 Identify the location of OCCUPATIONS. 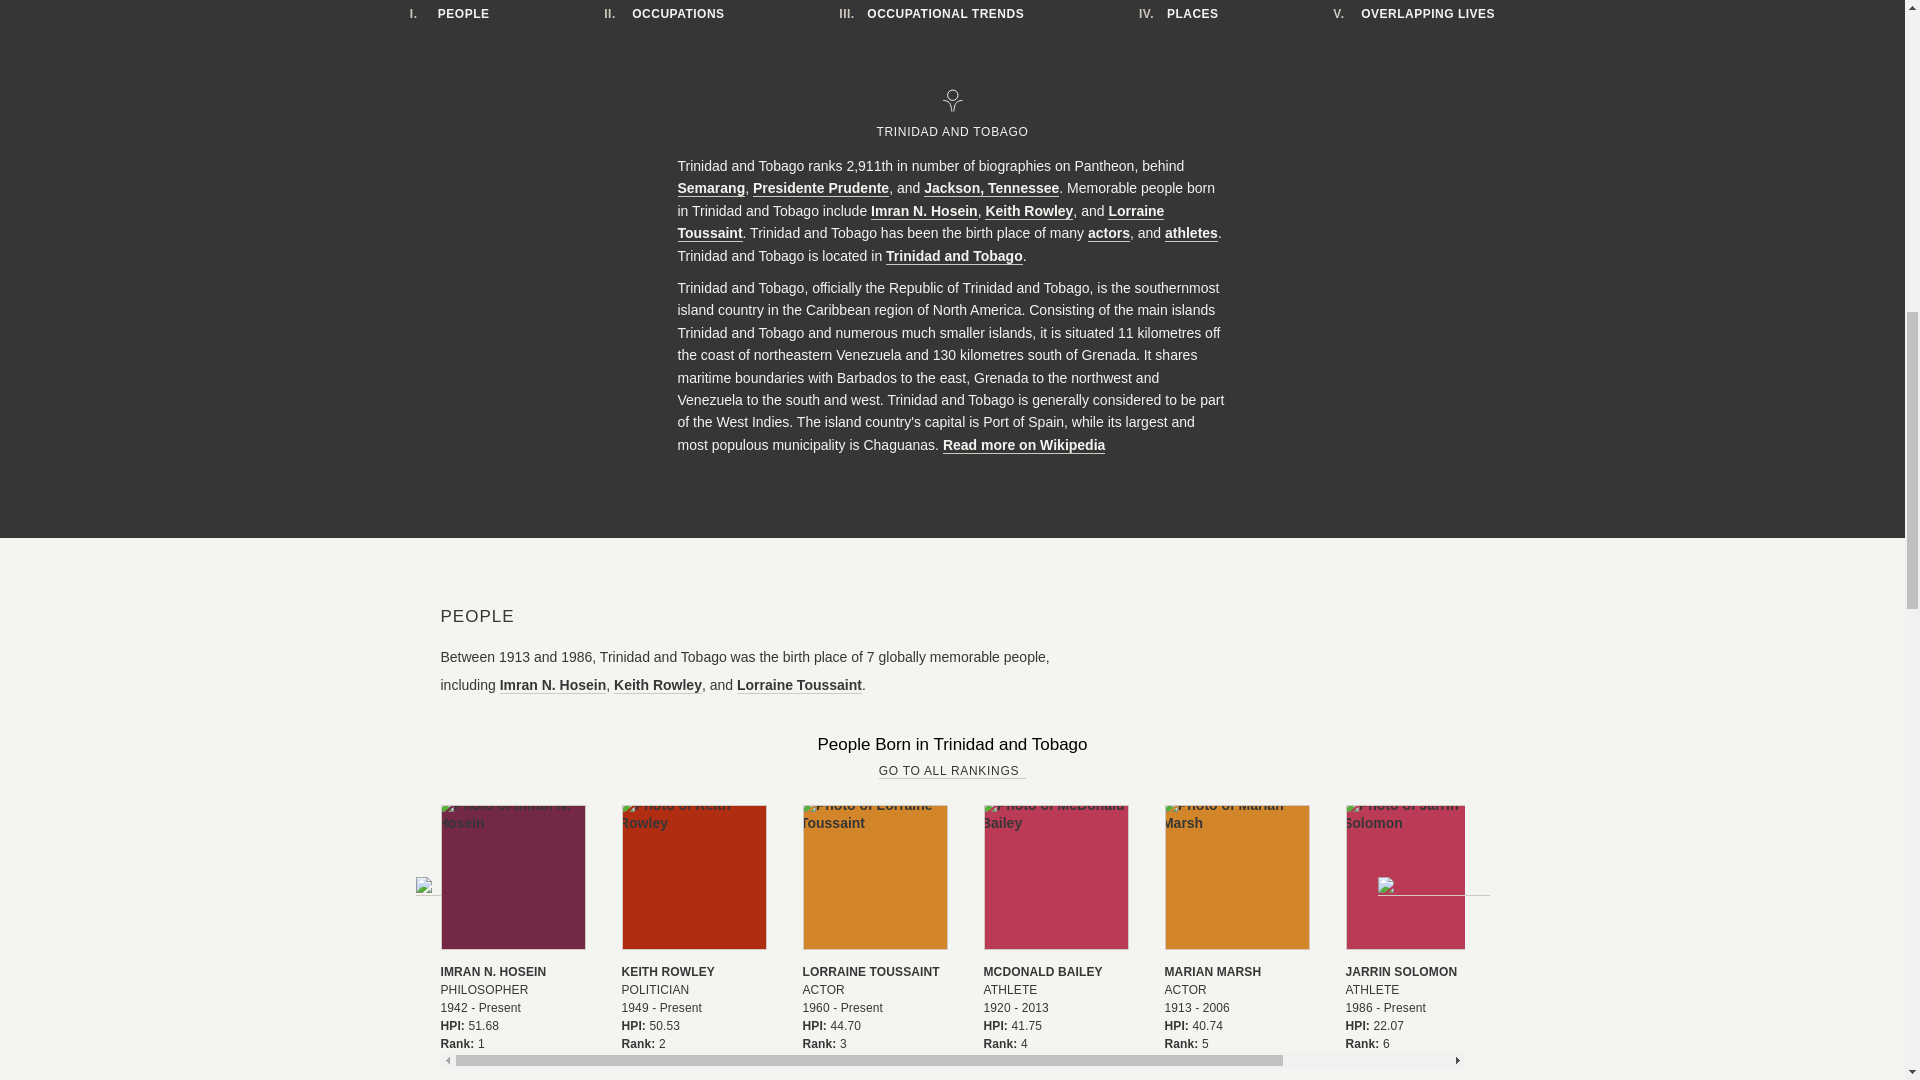
(666, 14).